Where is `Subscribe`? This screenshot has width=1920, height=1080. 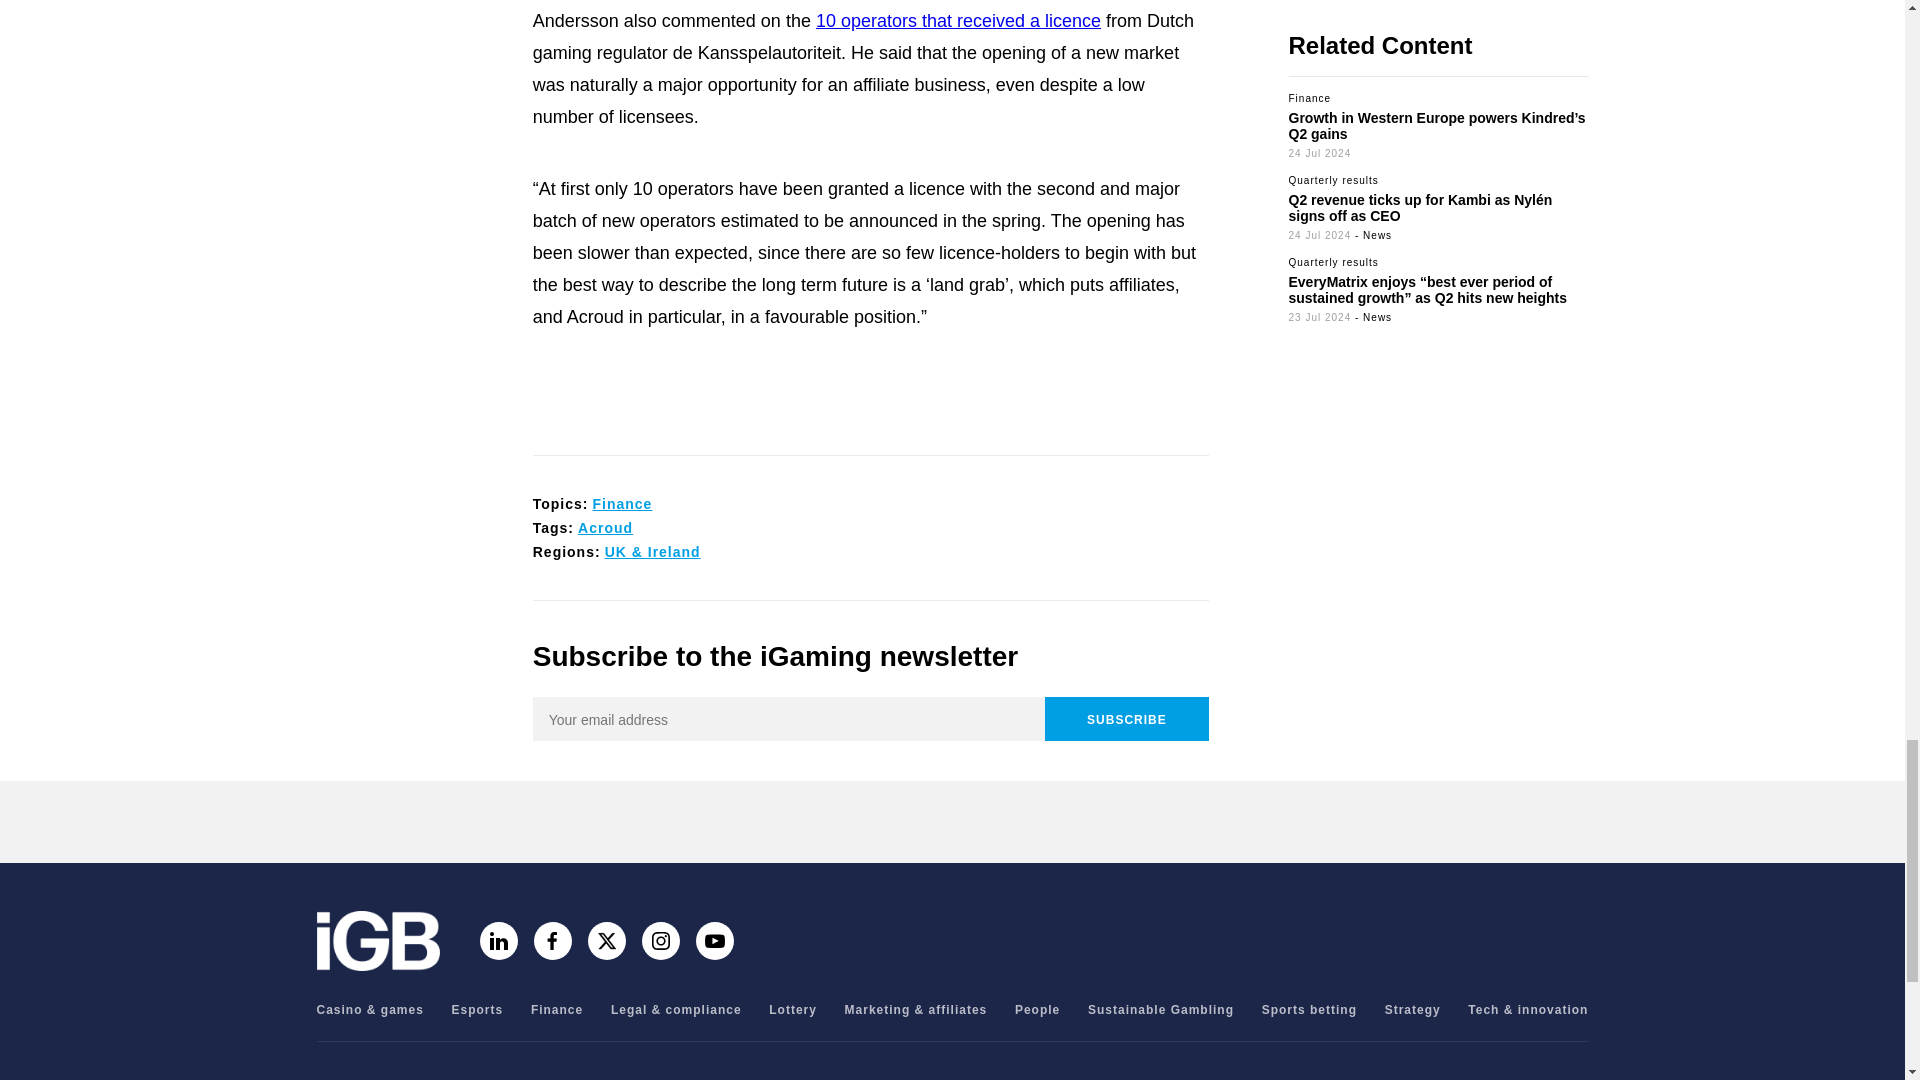
Subscribe is located at coordinates (1126, 718).